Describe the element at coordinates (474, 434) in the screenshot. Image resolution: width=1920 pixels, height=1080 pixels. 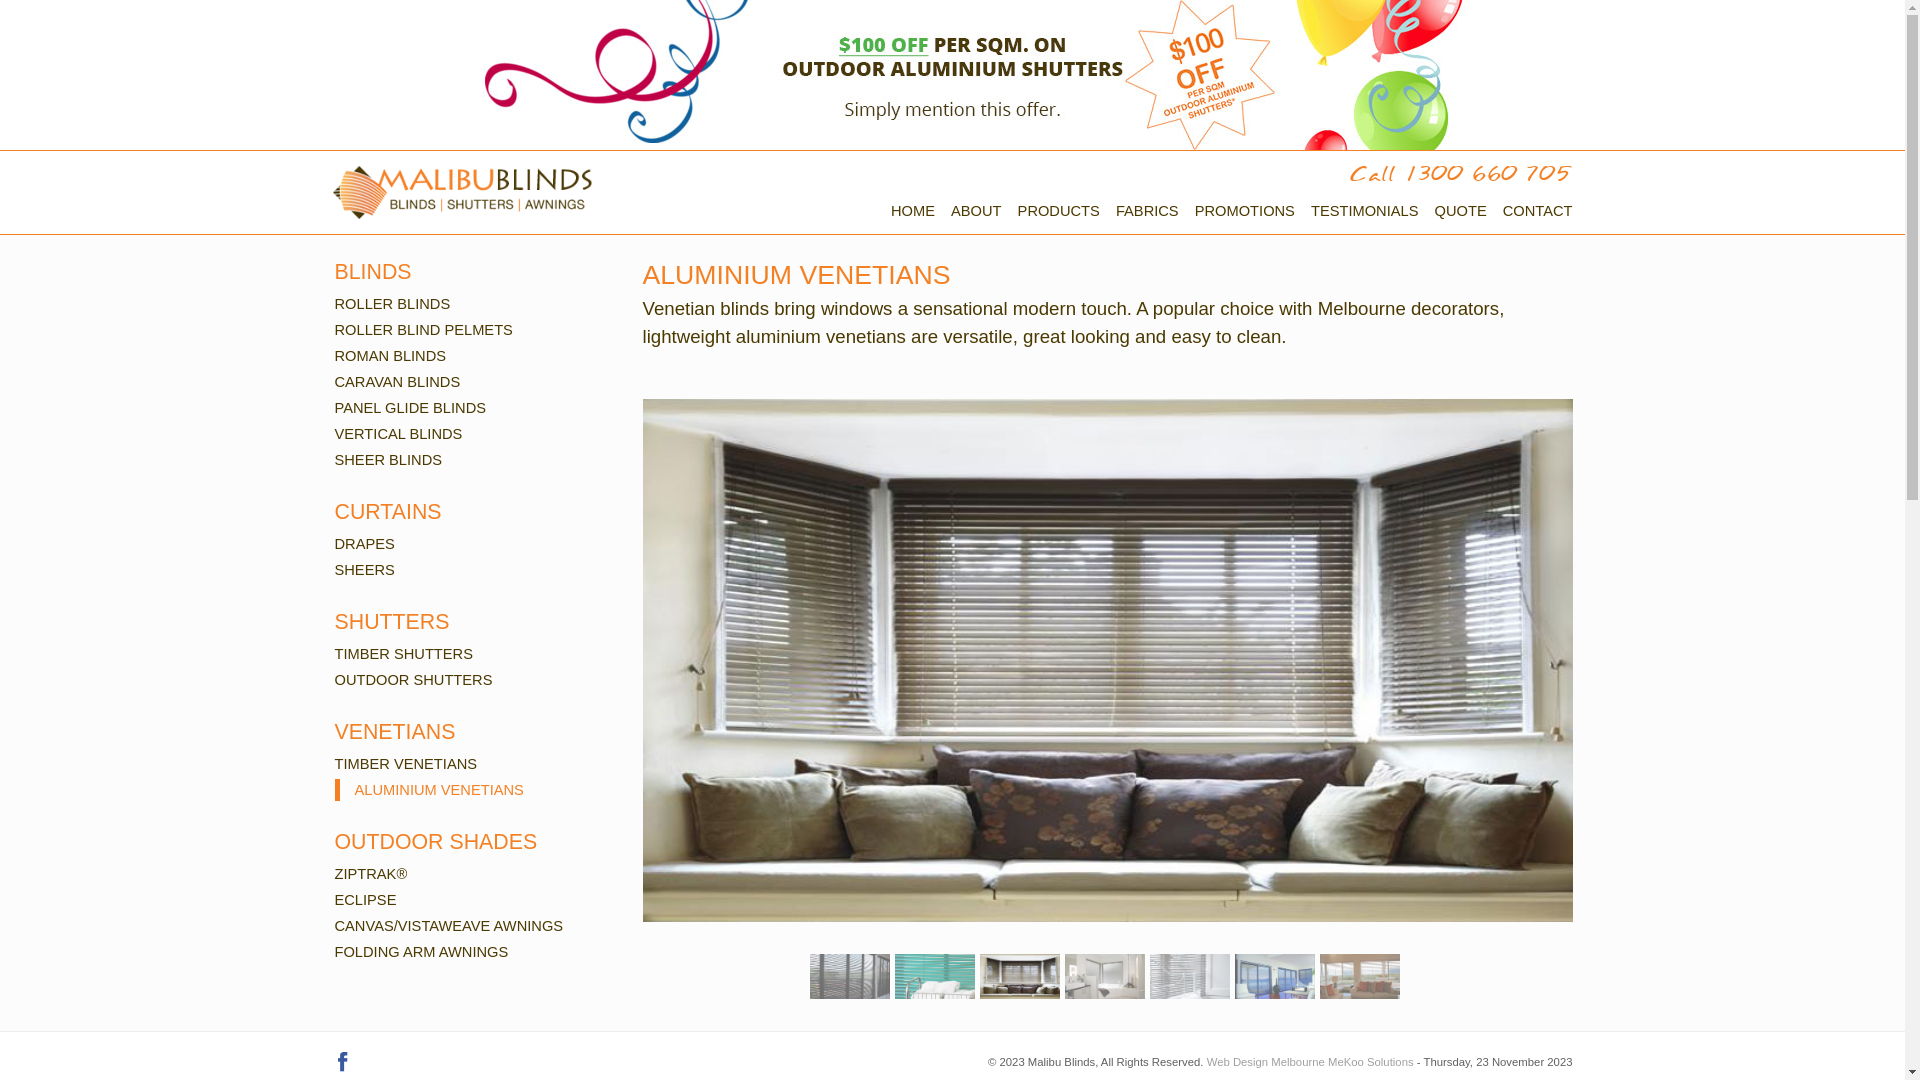
I see `VERTICAL BLINDS` at that location.